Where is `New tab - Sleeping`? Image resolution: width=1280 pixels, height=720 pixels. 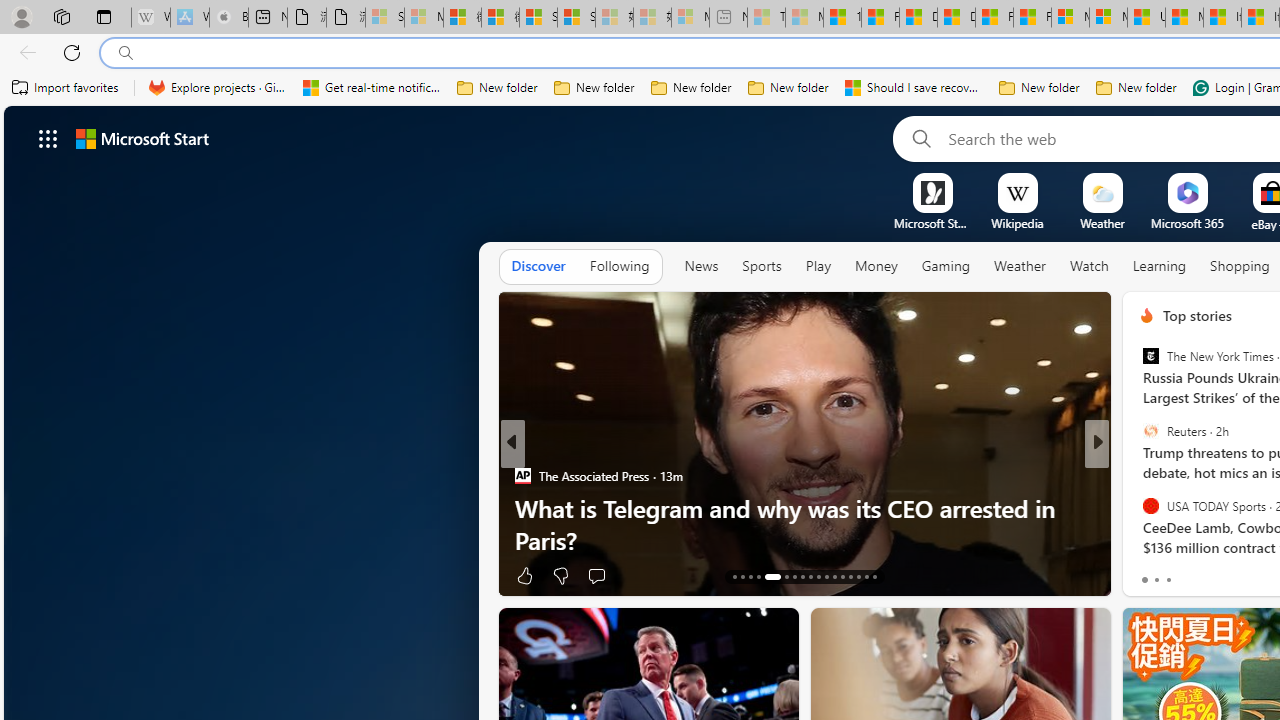 New tab - Sleeping is located at coordinates (728, 18).